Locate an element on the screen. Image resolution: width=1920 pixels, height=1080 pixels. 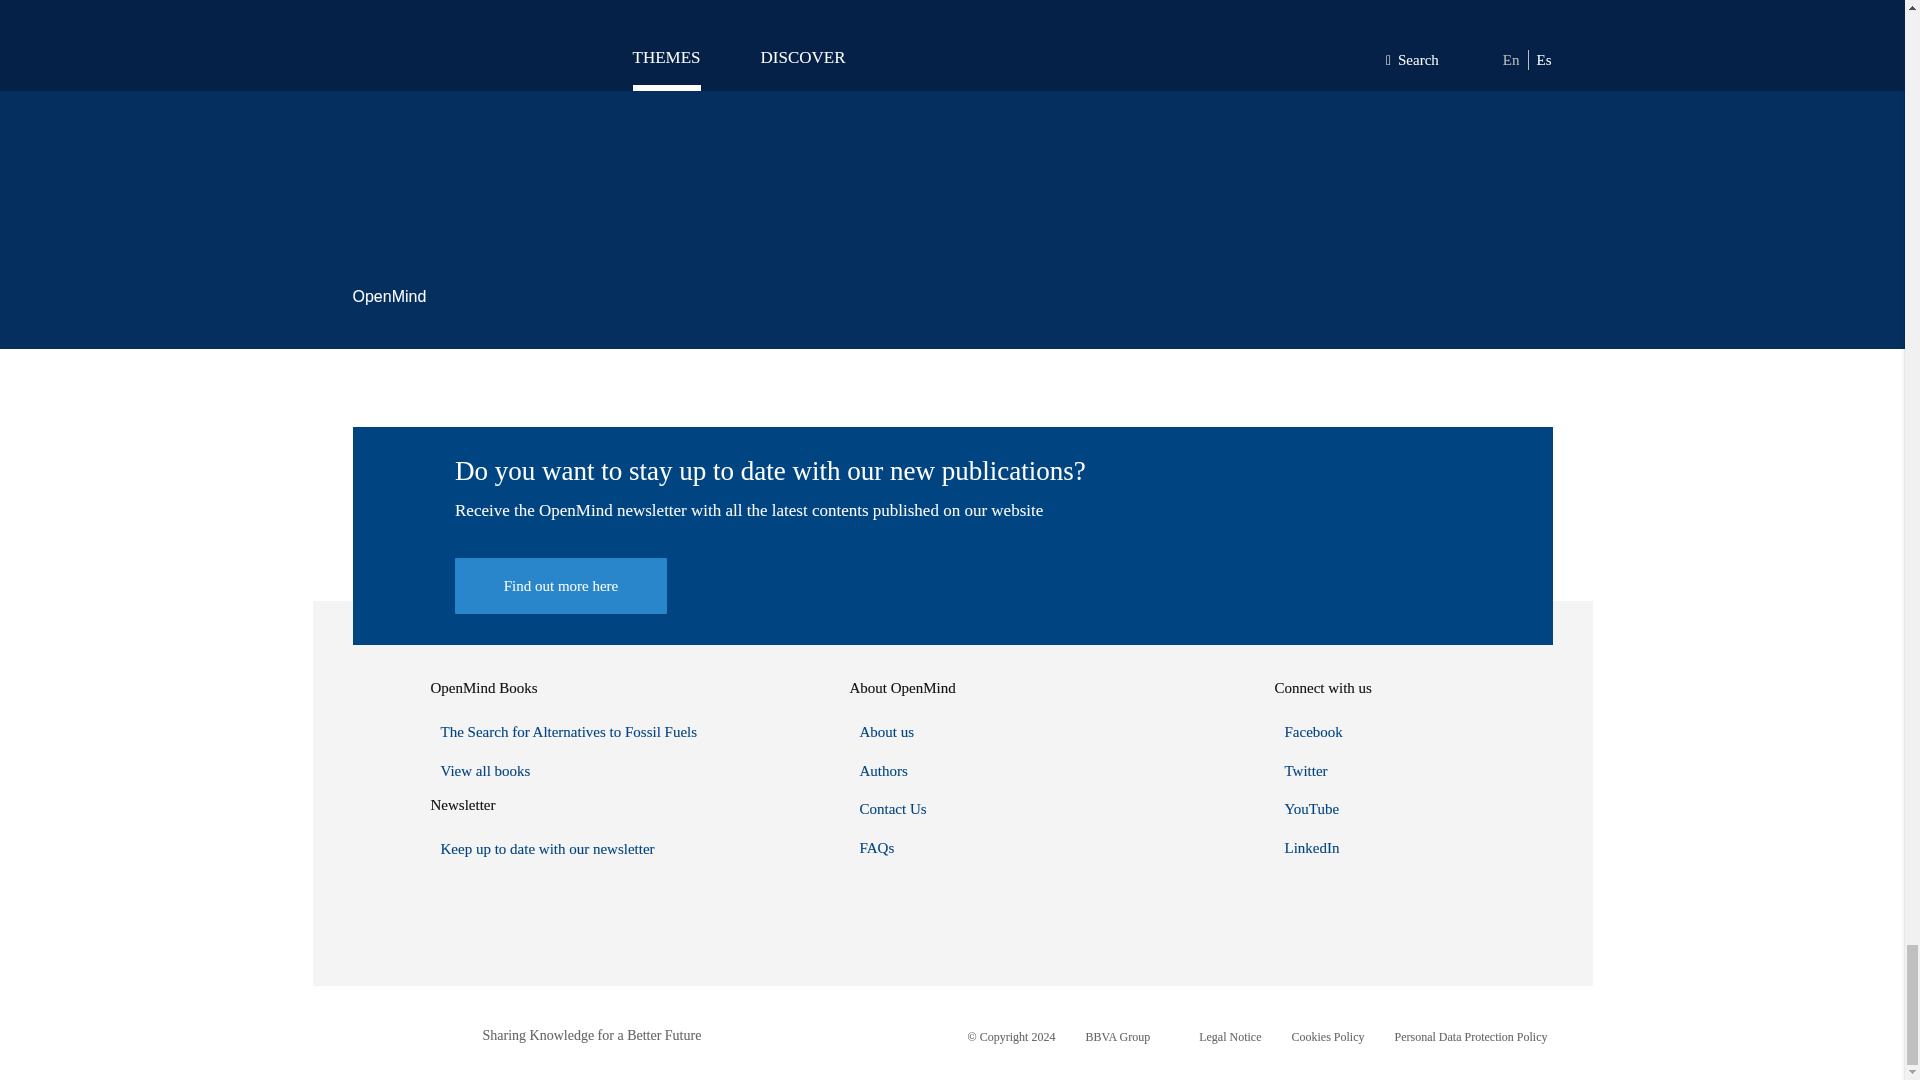
BBVA Group is located at coordinates (1117, 1037).